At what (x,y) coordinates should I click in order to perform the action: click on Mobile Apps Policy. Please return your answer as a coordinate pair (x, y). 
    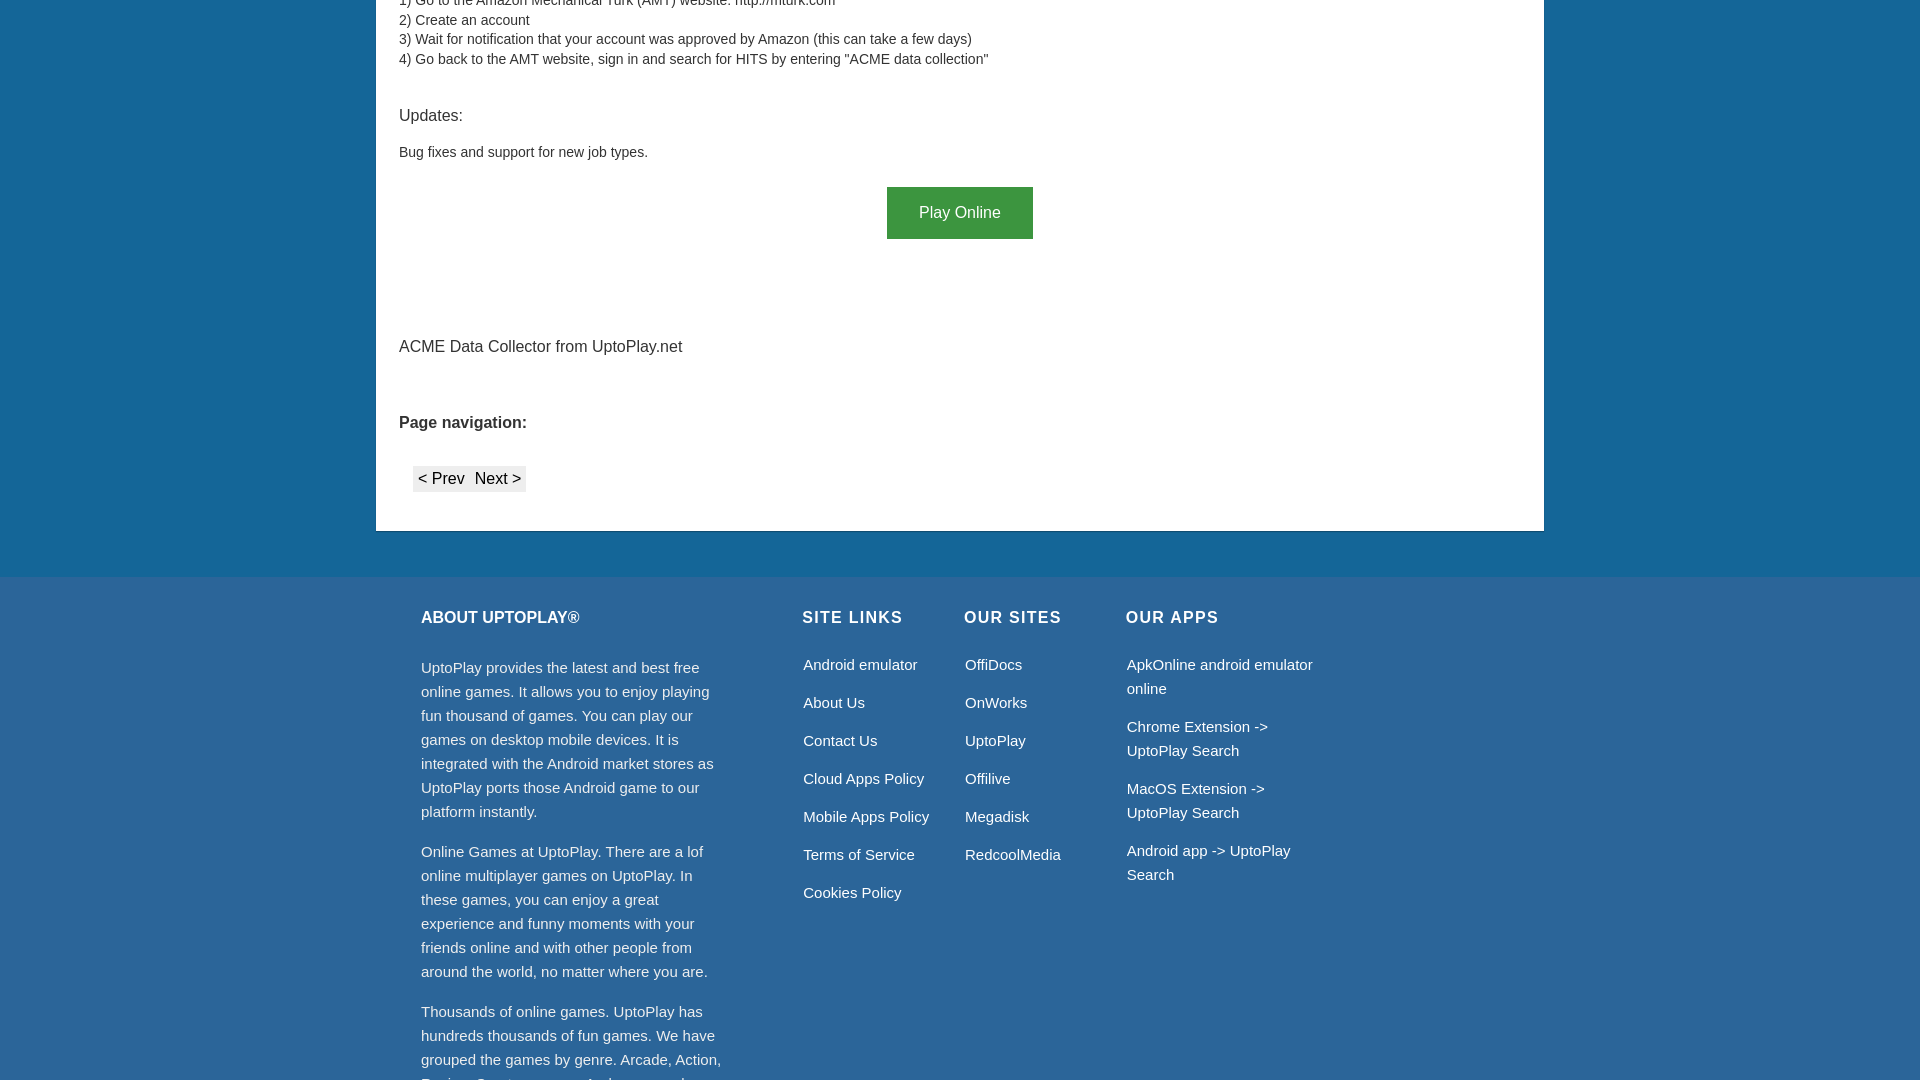
    Looking at the image, I should click on (866, 816).